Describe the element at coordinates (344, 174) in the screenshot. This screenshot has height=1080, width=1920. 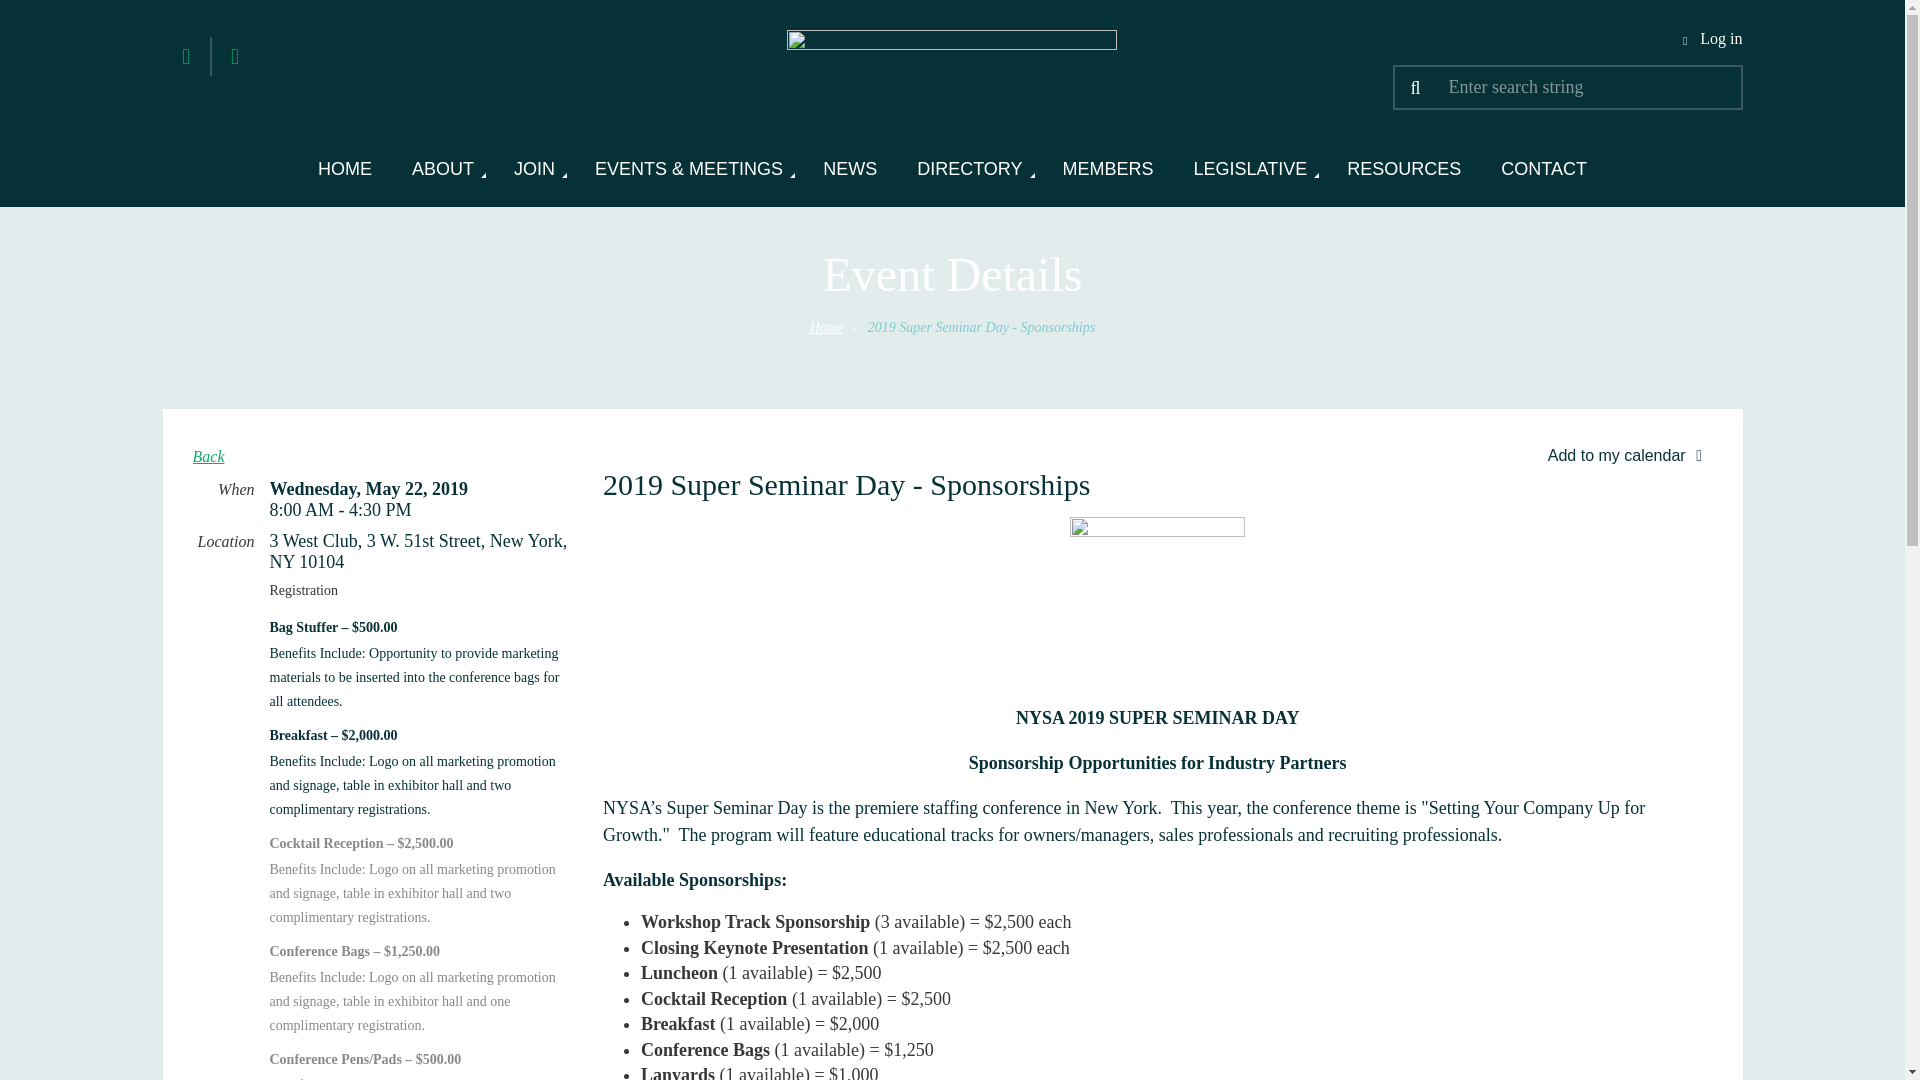
I see `HOME` at that location.